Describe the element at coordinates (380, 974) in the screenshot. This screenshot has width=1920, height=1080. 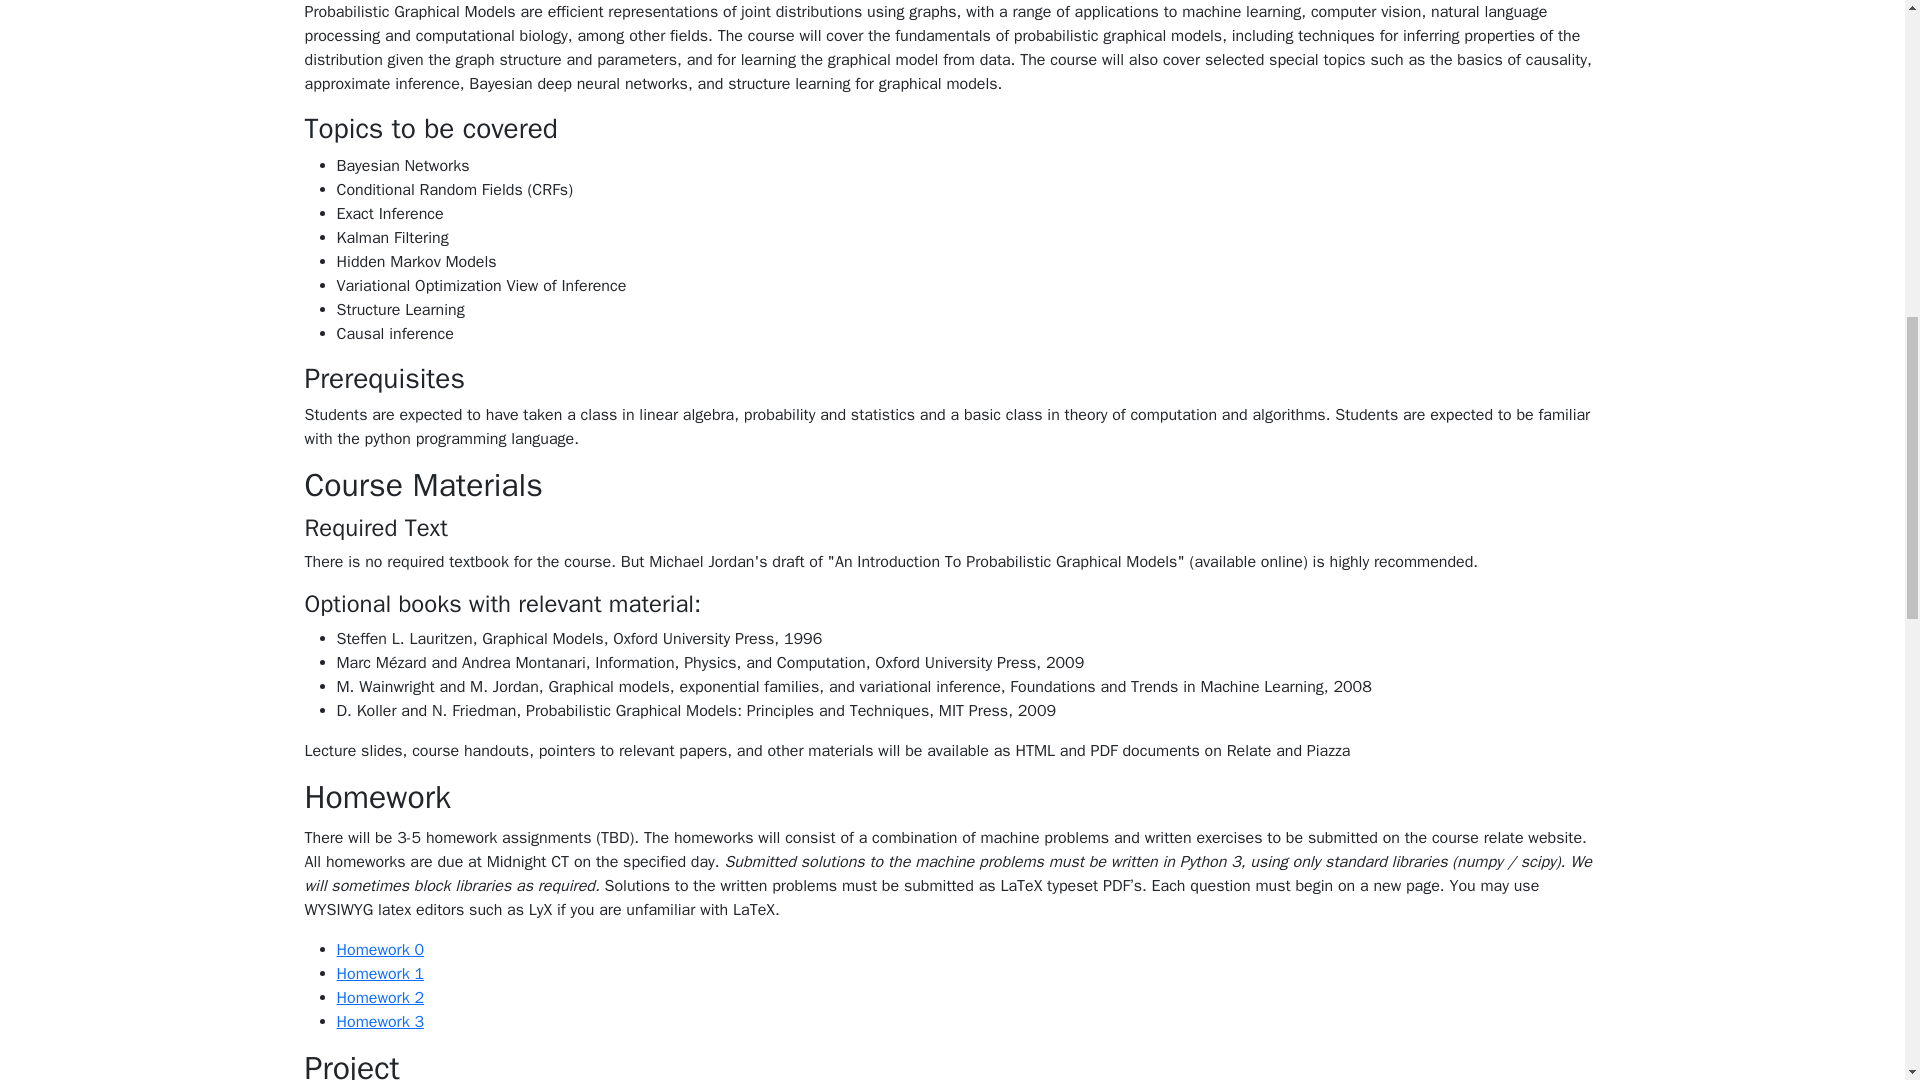
I see `Homework 1` at that location.